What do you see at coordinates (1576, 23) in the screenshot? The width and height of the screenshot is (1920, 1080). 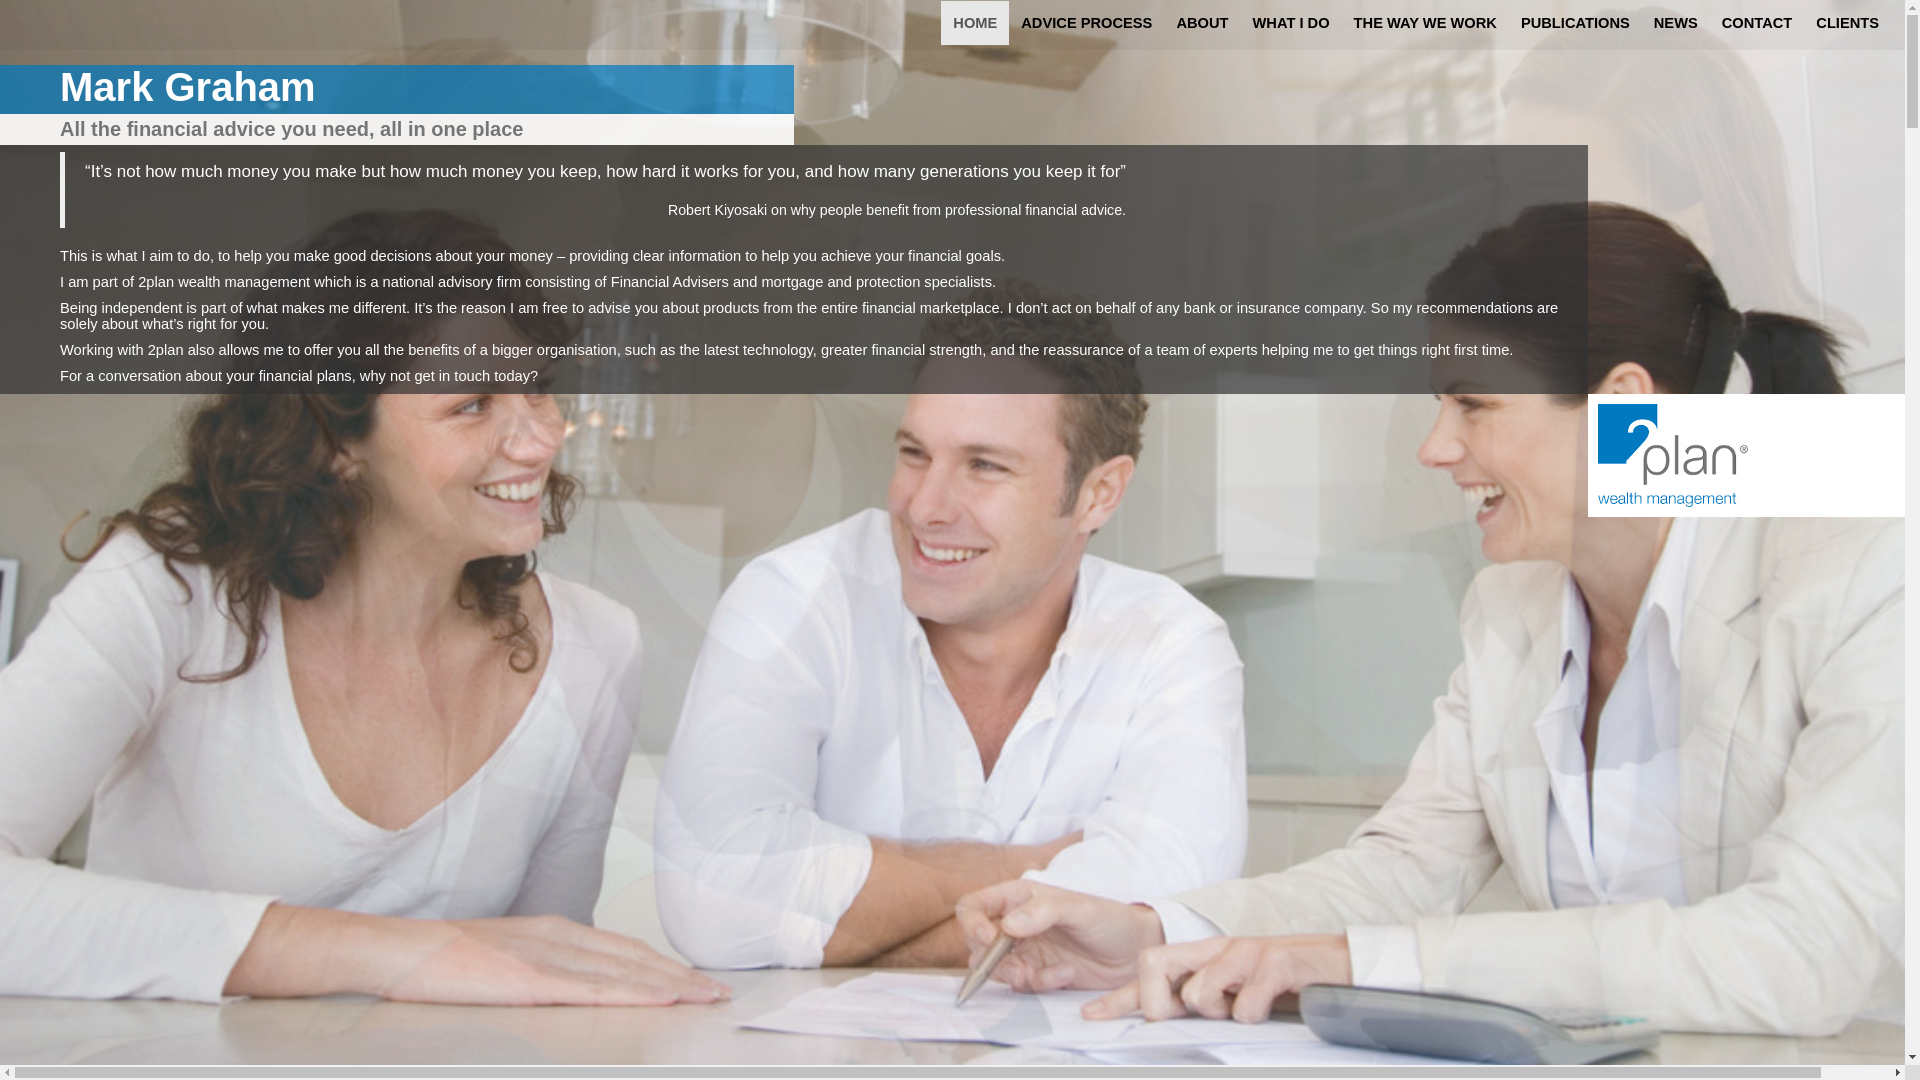 I see `PUBLICATIONS` at bounding box center [1576, 23].